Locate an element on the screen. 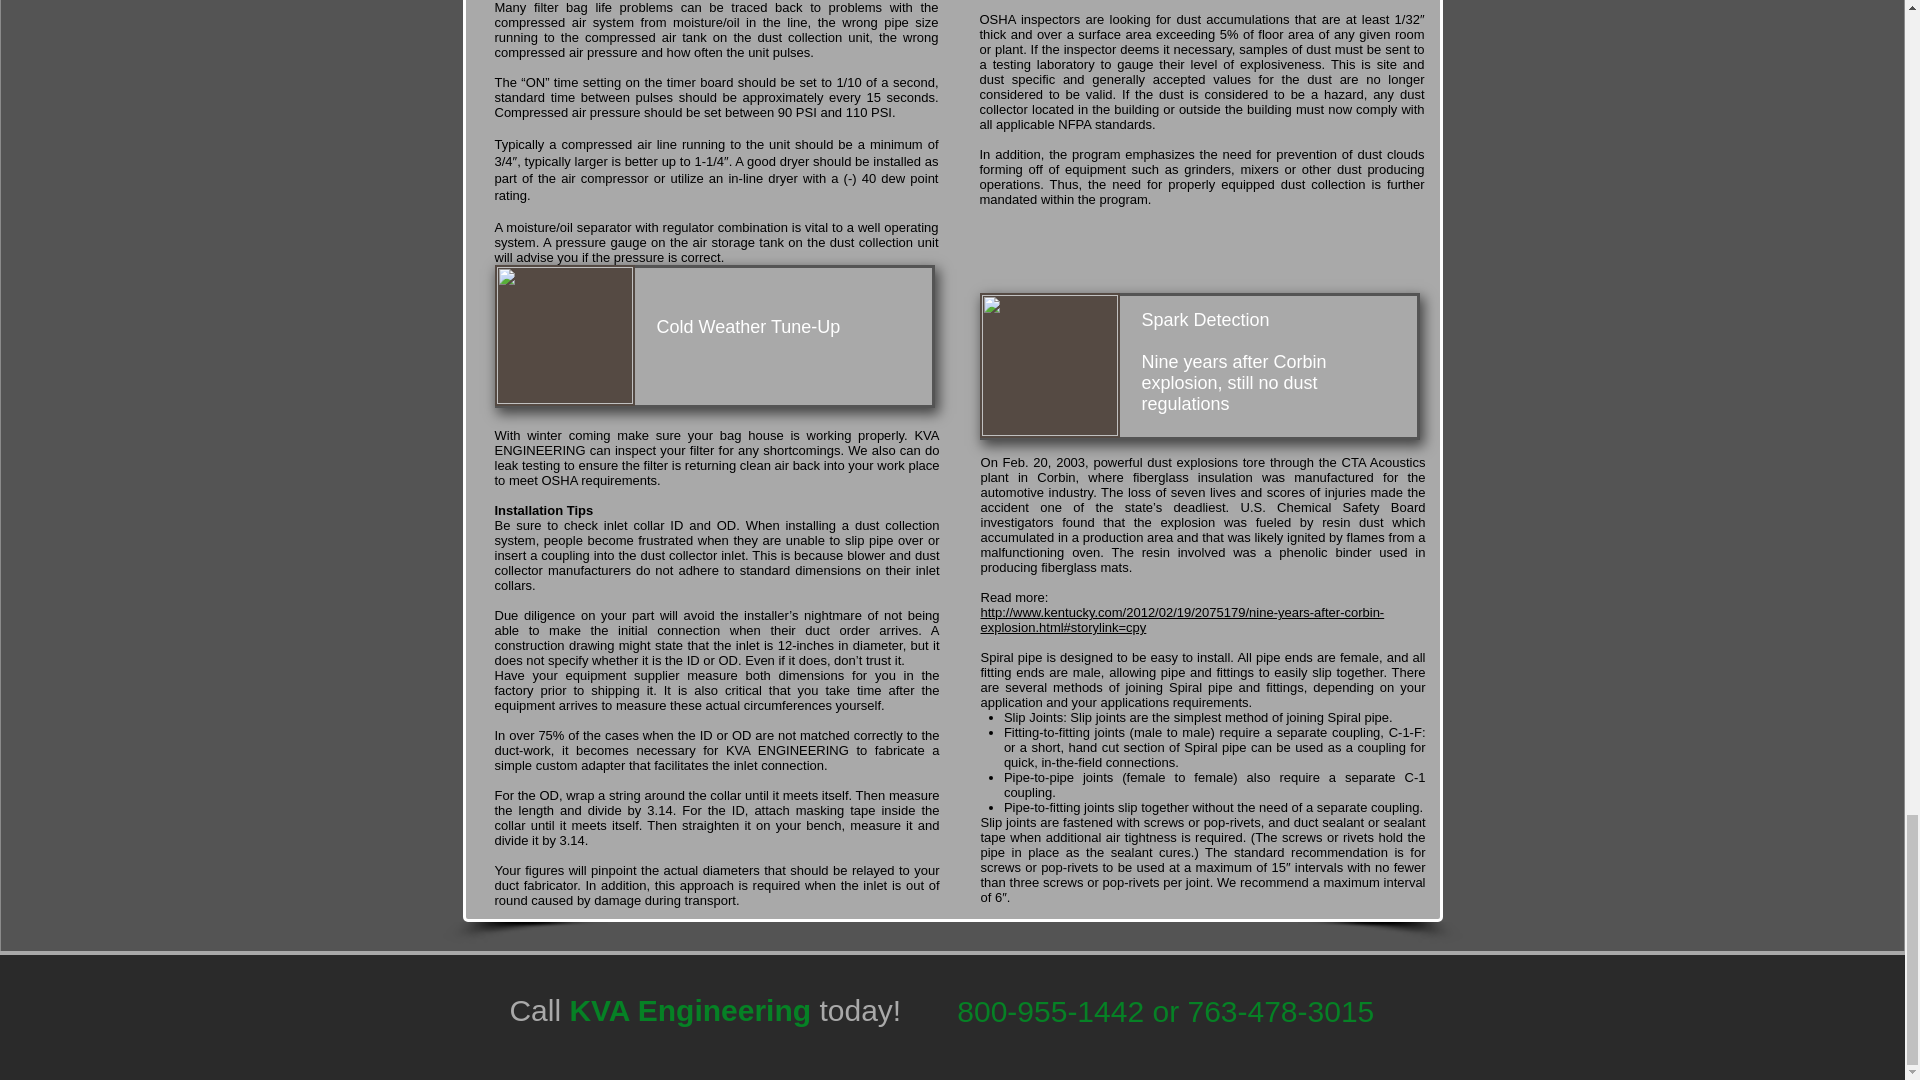 The height and width of the screenshot is (1080, 1920). spark1.jpg is located at coordinates (1049, 365).